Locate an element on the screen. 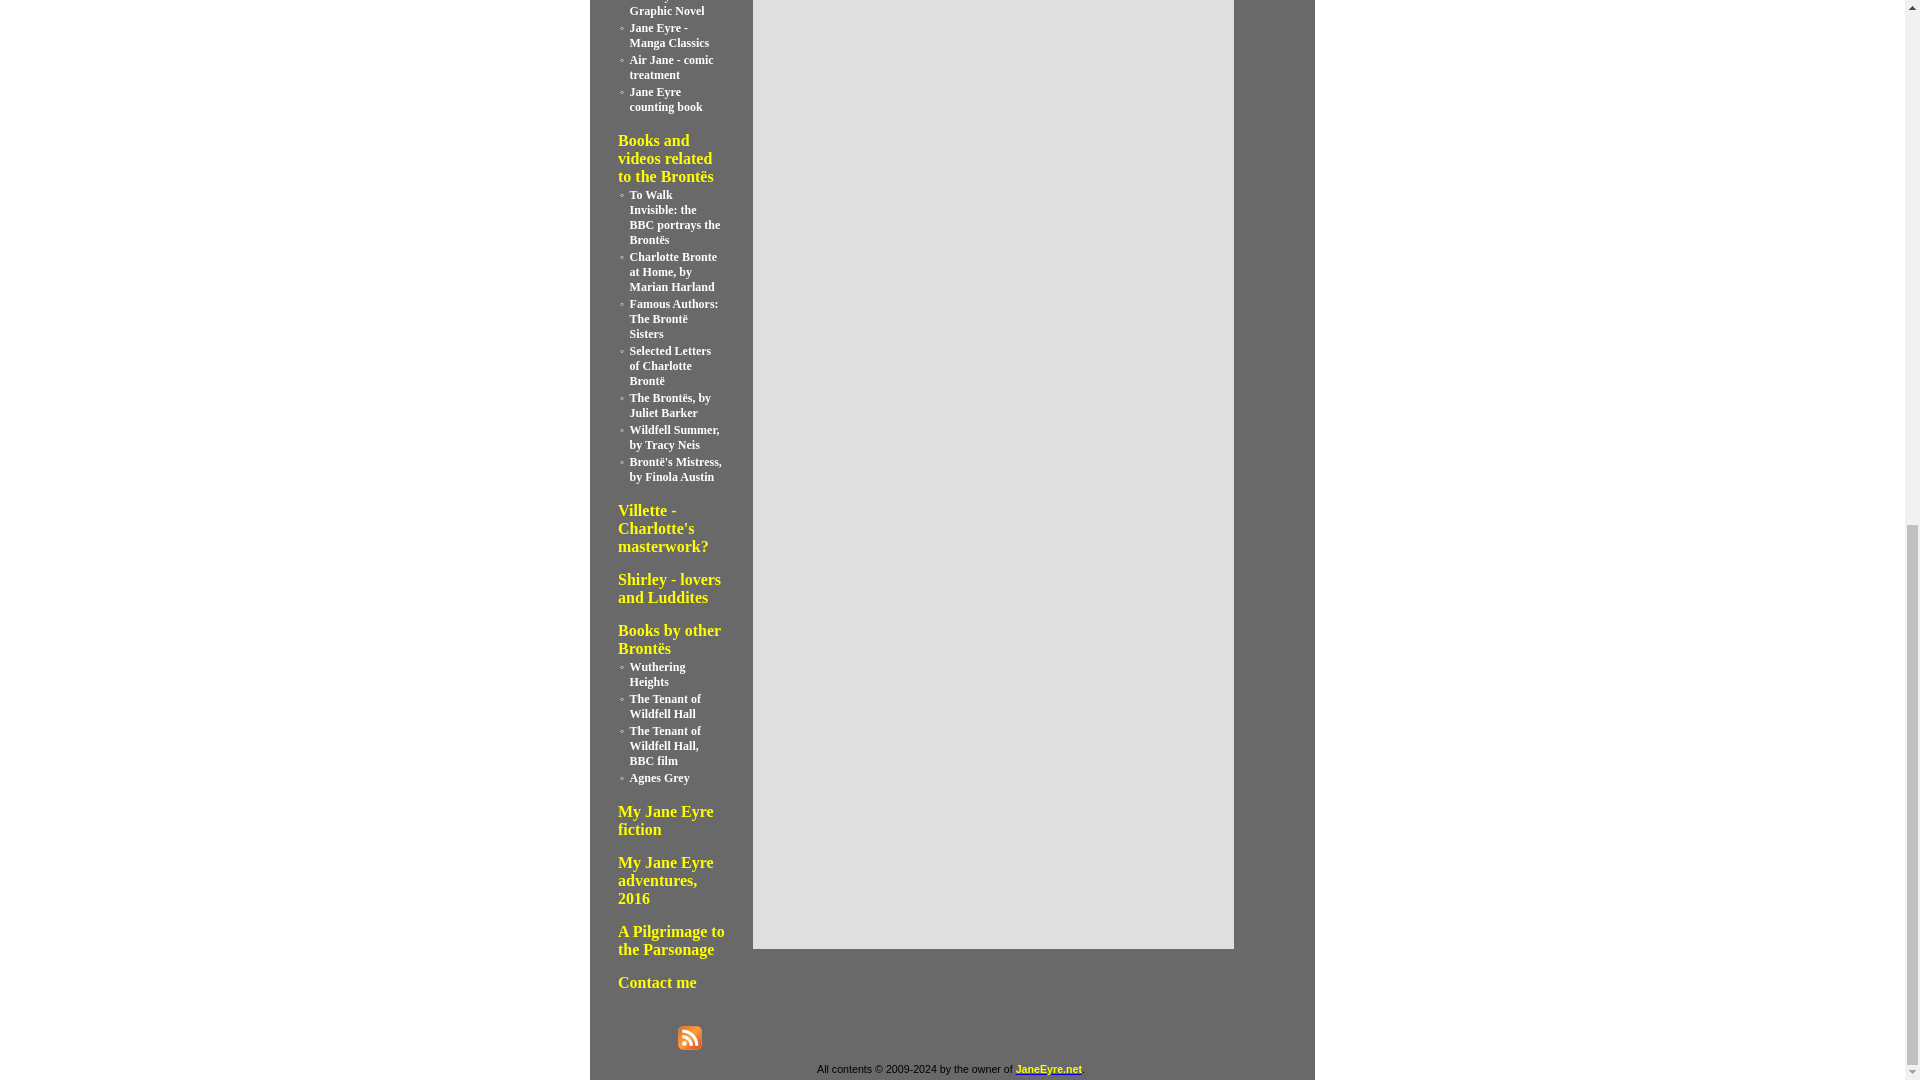  Wildfell Summer, by Tracy Neis is located at coordinates (674, 438).